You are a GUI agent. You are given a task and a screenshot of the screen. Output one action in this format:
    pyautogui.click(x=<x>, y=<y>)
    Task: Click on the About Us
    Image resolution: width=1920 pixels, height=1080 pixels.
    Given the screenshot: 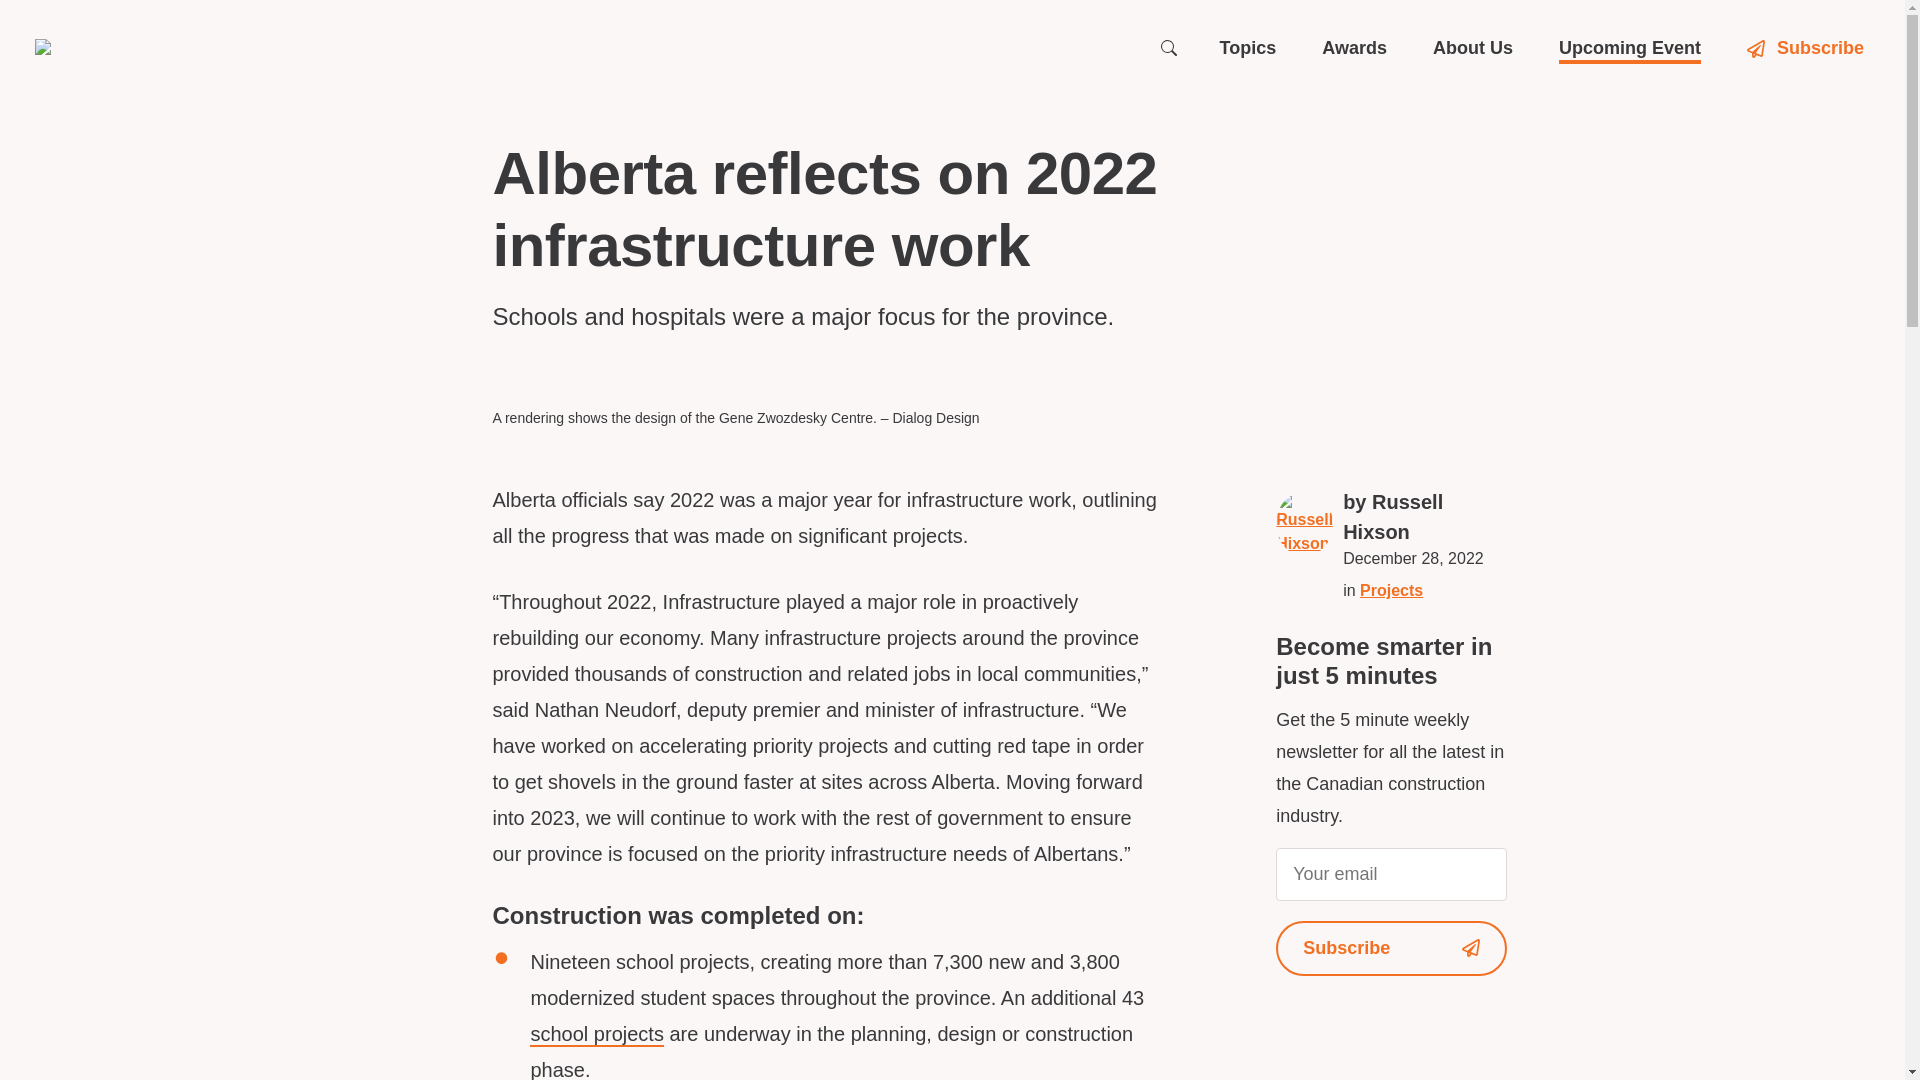 What is the action you would take?
    pyautogui.click(x=1472, y=48)
    